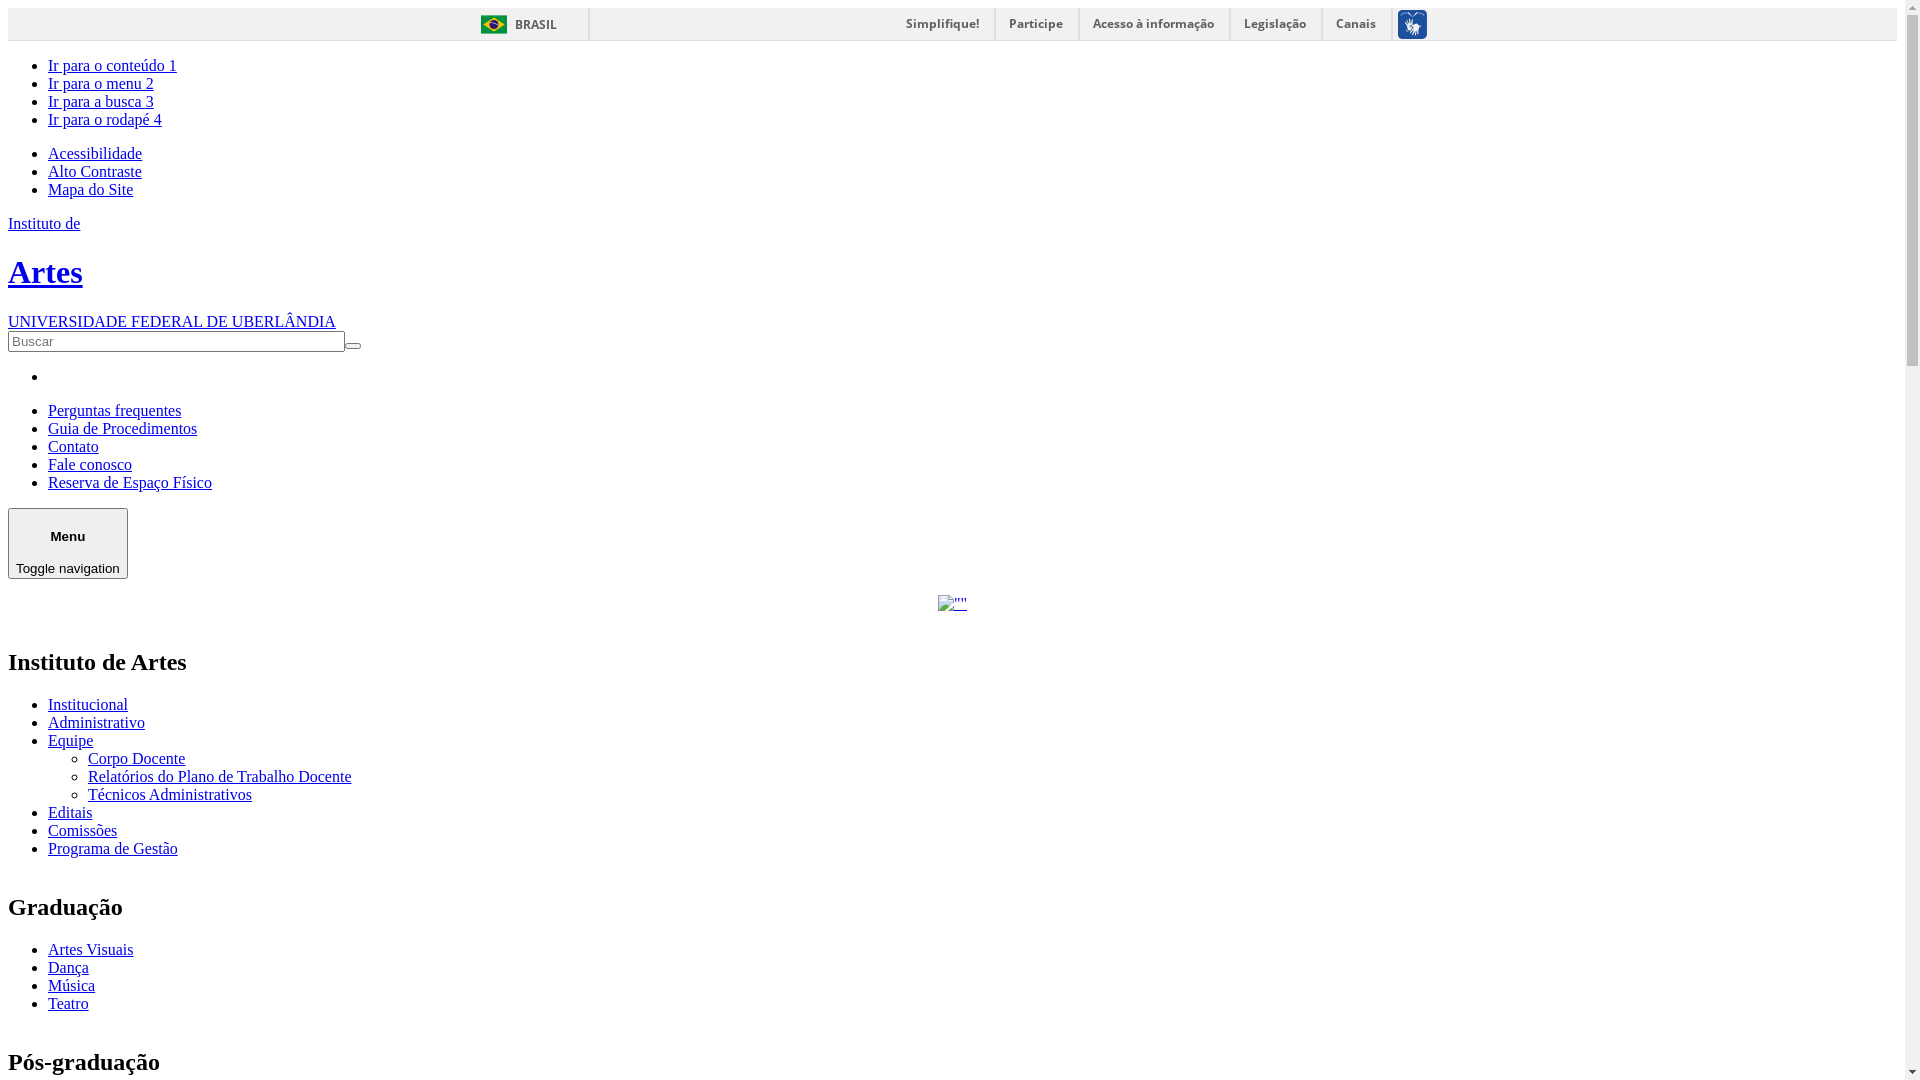 The width and height of the screenshot is (1920, 1080). I want to click on Ir para o menu 2, so click(101, 84).